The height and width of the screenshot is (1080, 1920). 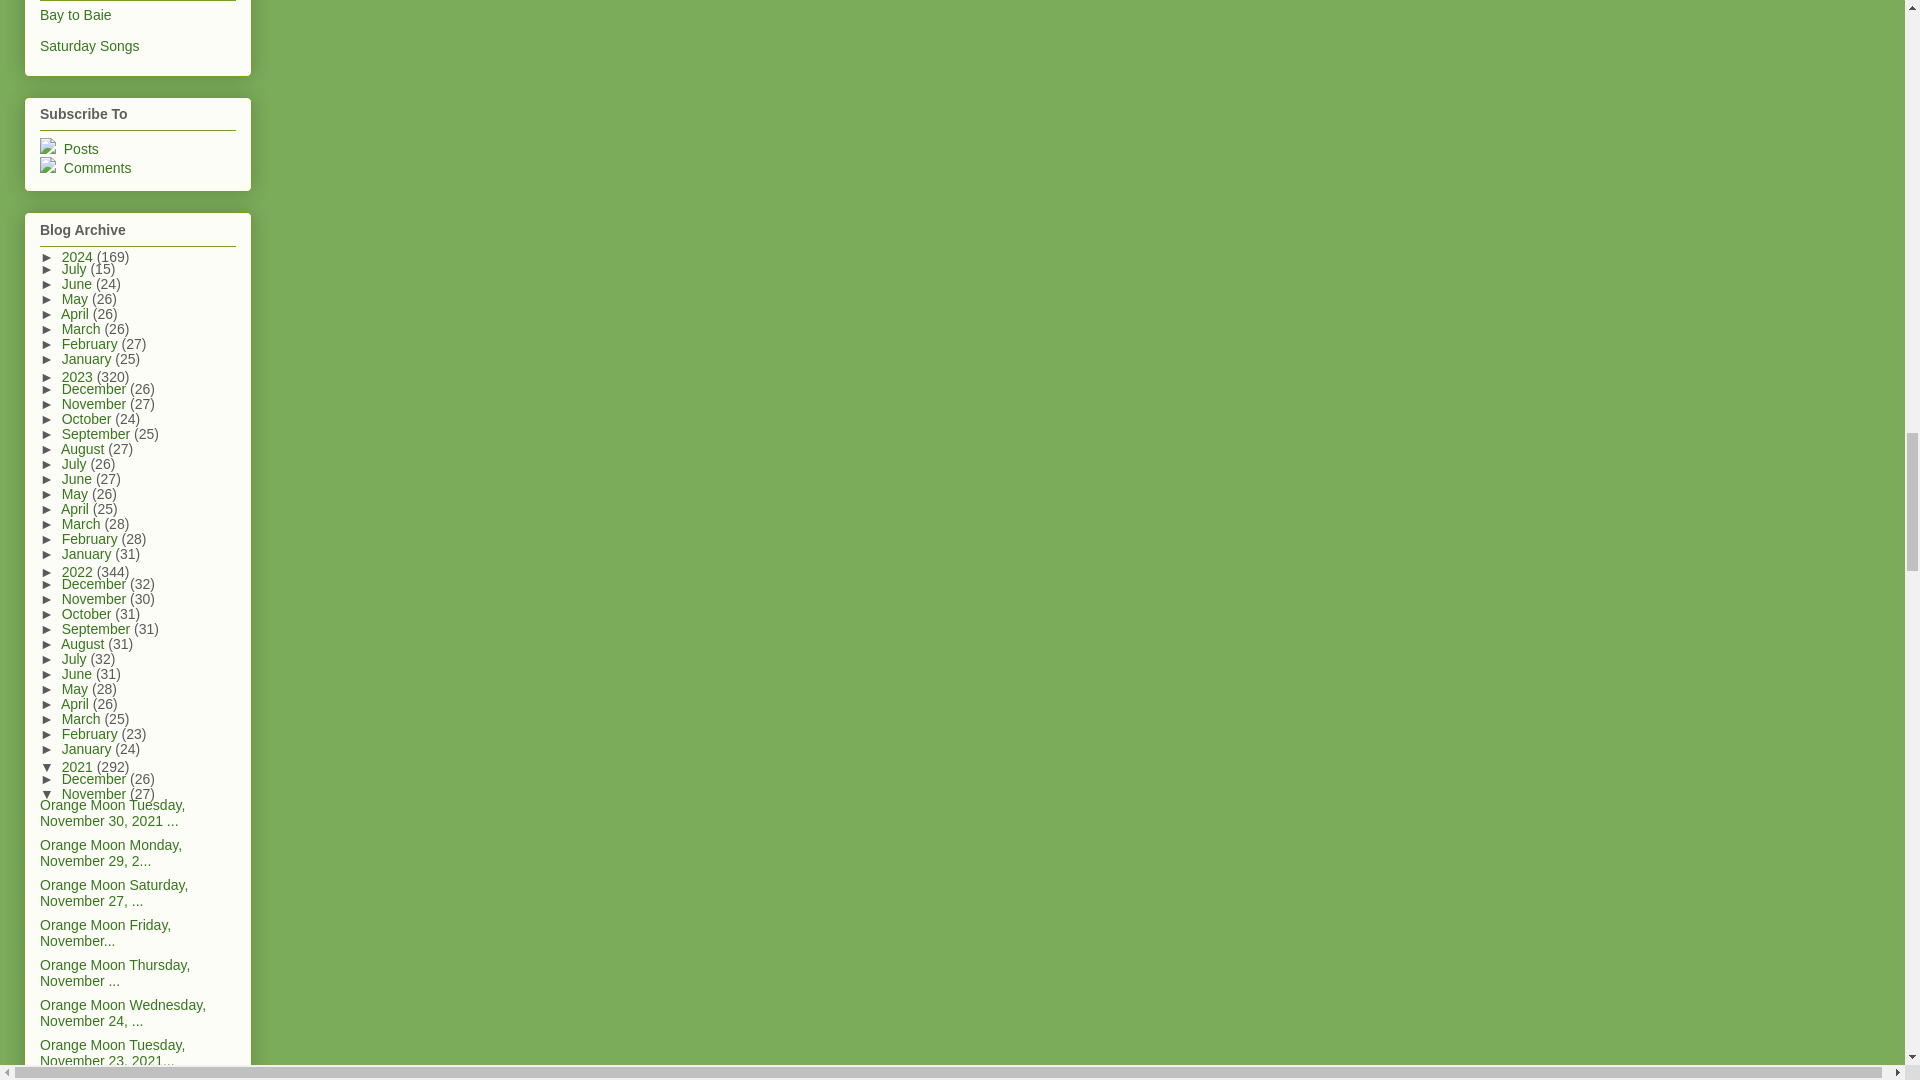 I want to click on Bay to Baie, so click(x=76, y=14).